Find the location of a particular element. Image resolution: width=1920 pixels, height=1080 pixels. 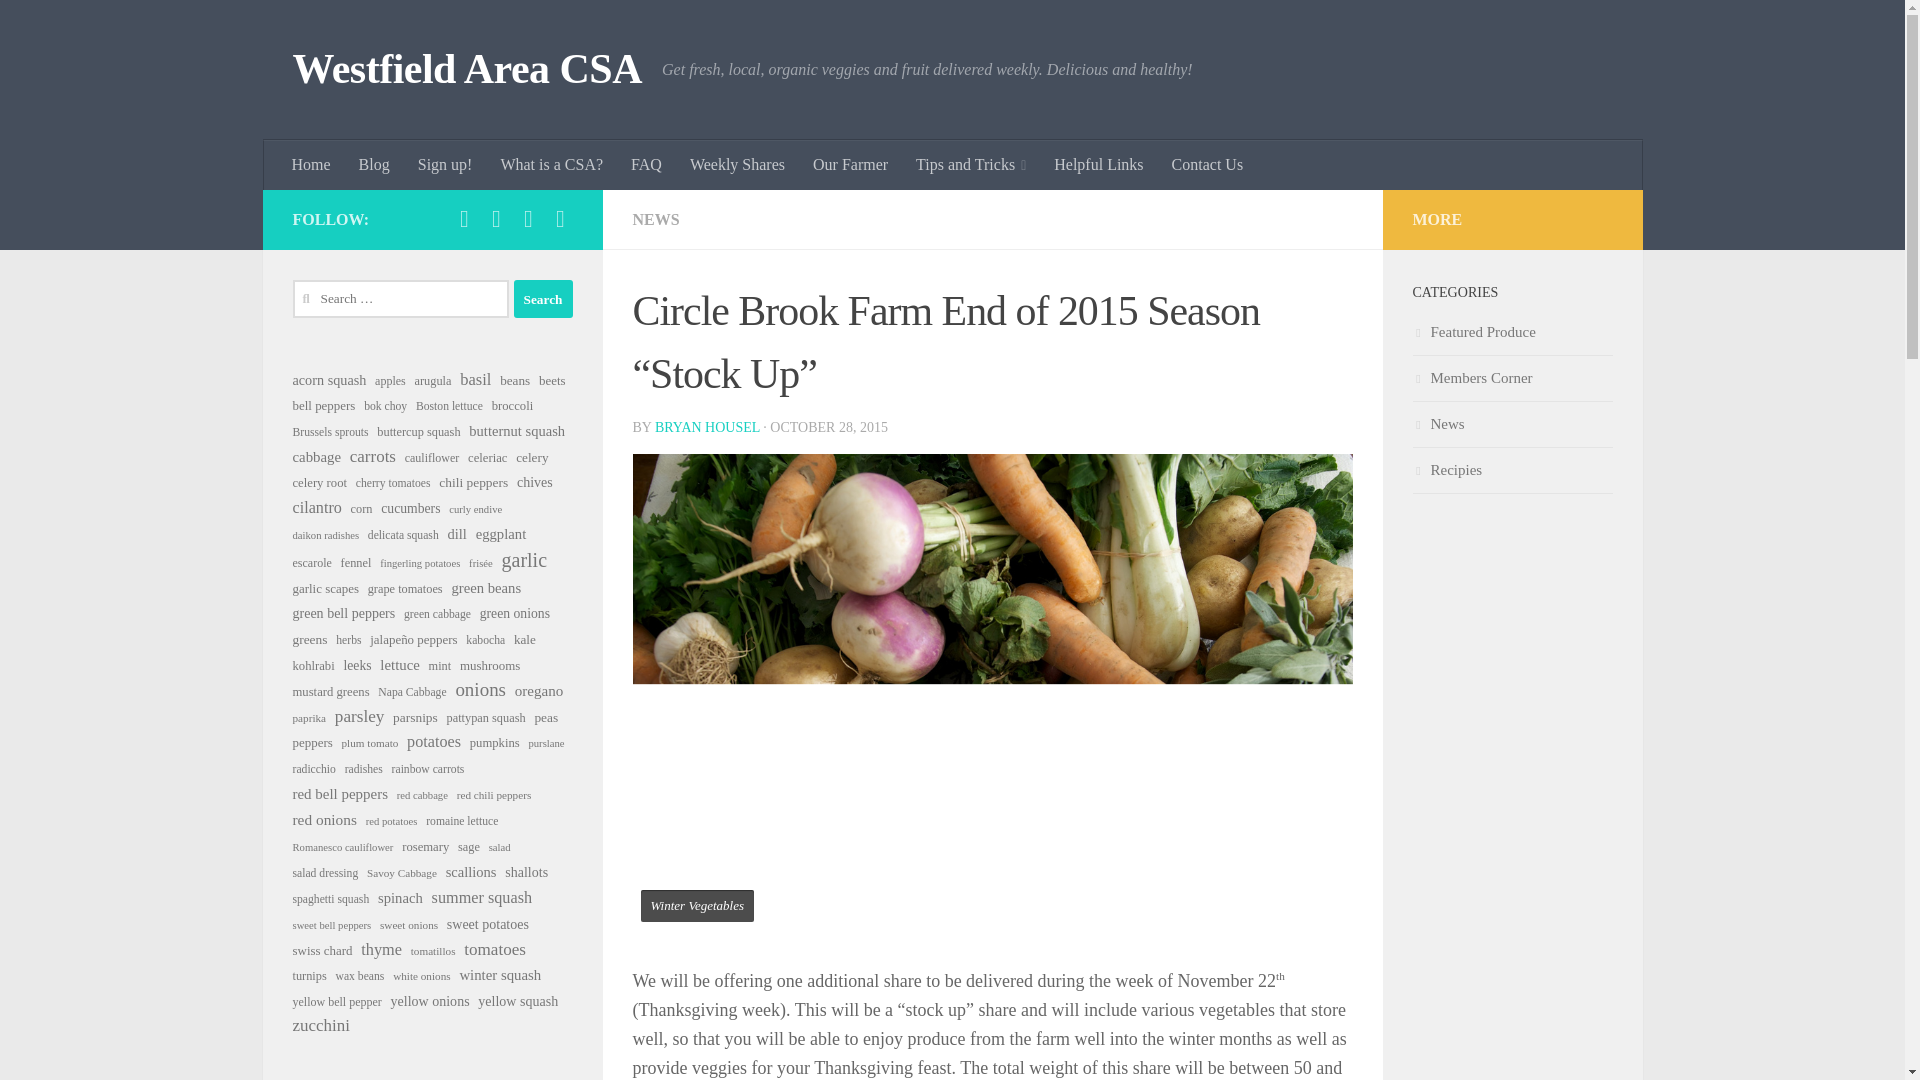

Instagram is located at coordinates (528, 219).